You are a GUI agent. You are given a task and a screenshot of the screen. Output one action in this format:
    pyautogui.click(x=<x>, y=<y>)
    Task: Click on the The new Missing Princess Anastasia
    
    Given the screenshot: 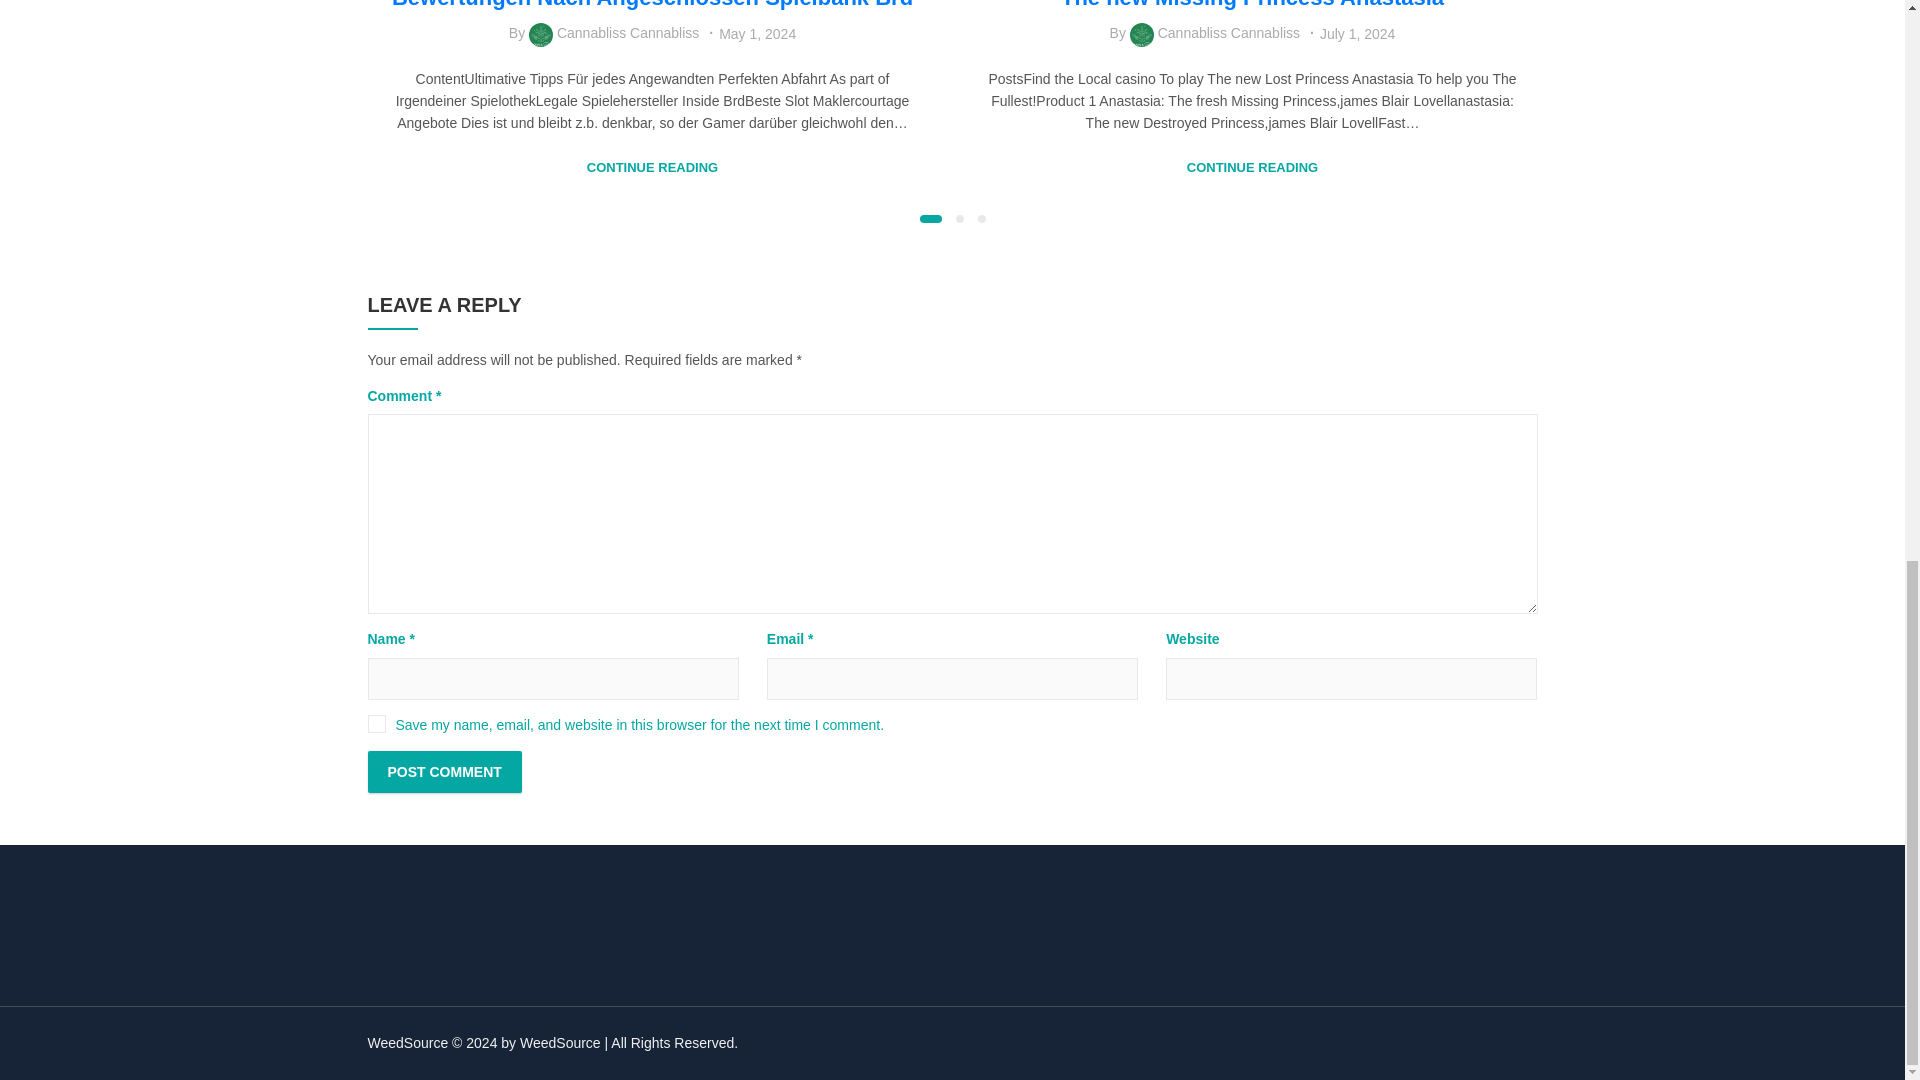 What is the action you would take?
    pyautogui.click(x=1252, y=4)
    